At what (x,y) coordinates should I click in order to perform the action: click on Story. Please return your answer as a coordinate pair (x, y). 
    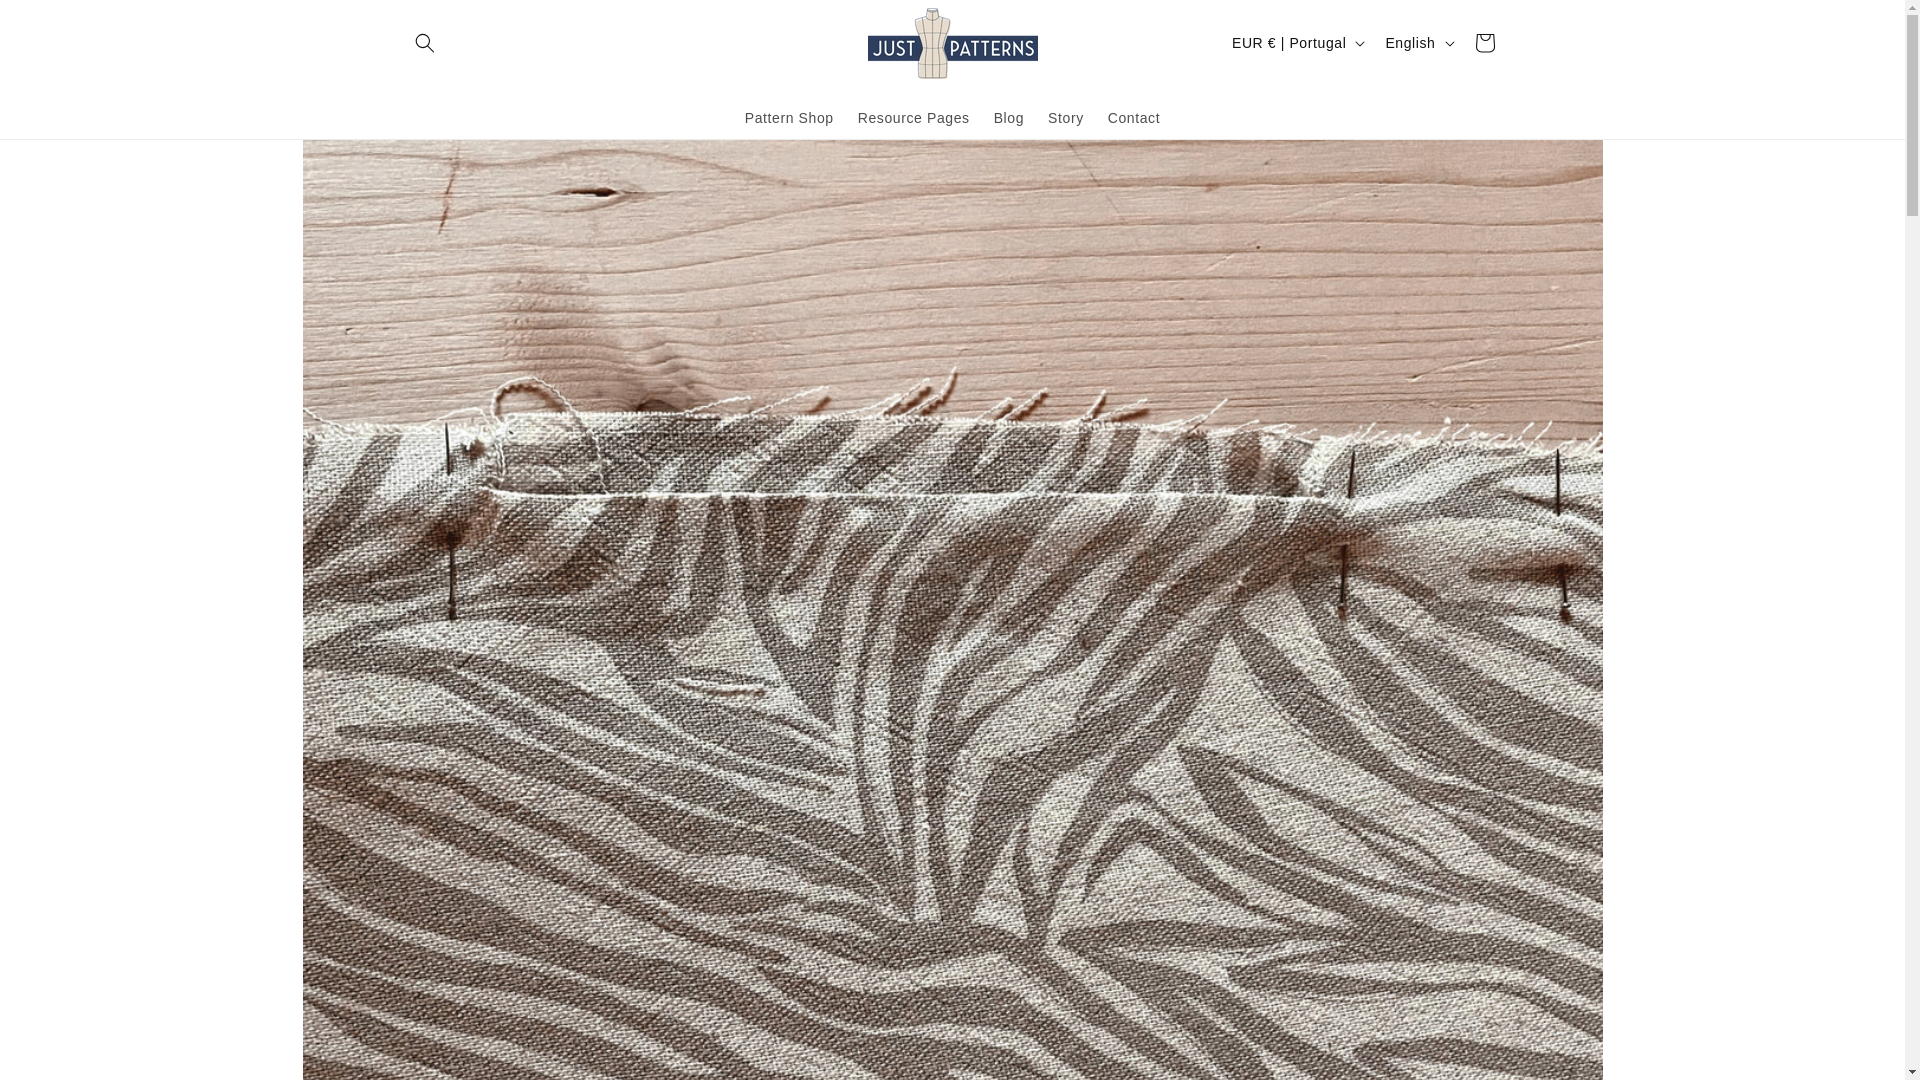
    Looking at the image, I should click on (1066, 117).